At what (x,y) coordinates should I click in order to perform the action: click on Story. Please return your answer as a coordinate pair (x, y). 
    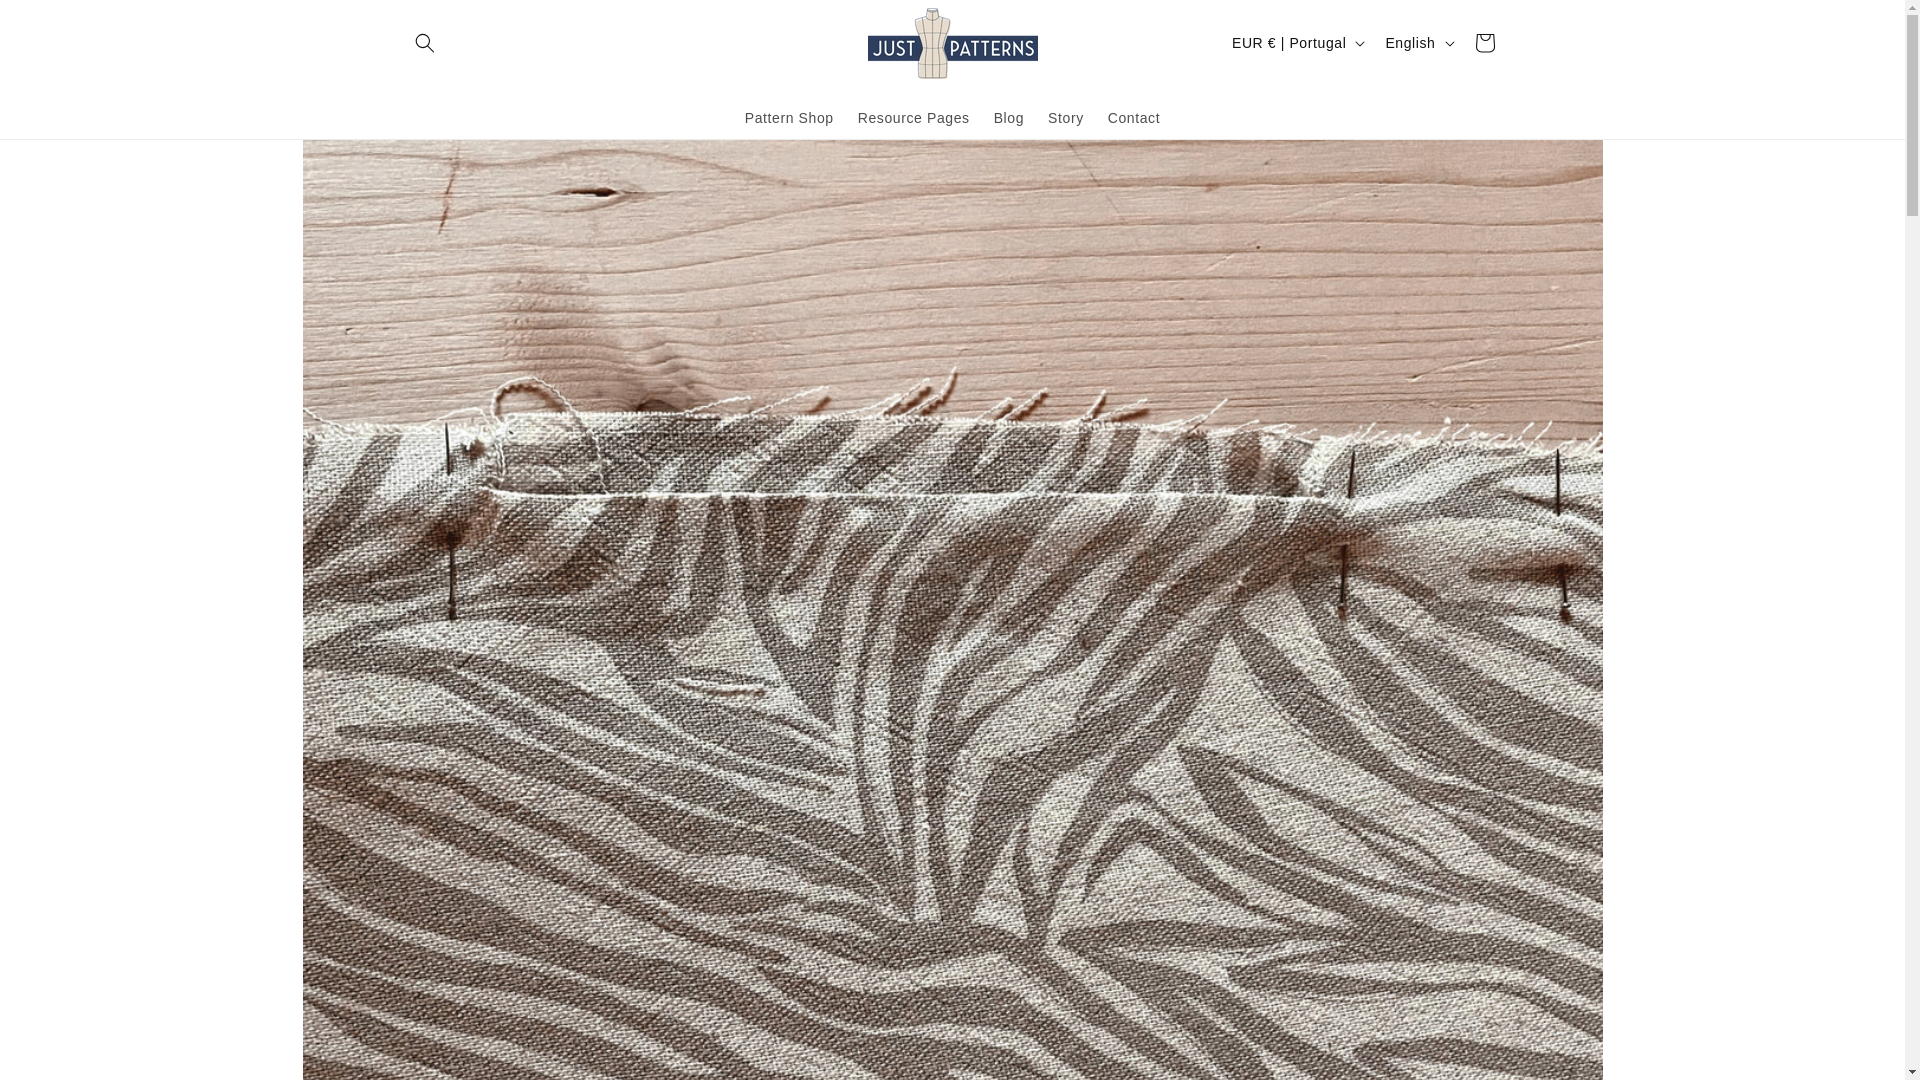
    Looking at the image, I should click on (1066, 117).